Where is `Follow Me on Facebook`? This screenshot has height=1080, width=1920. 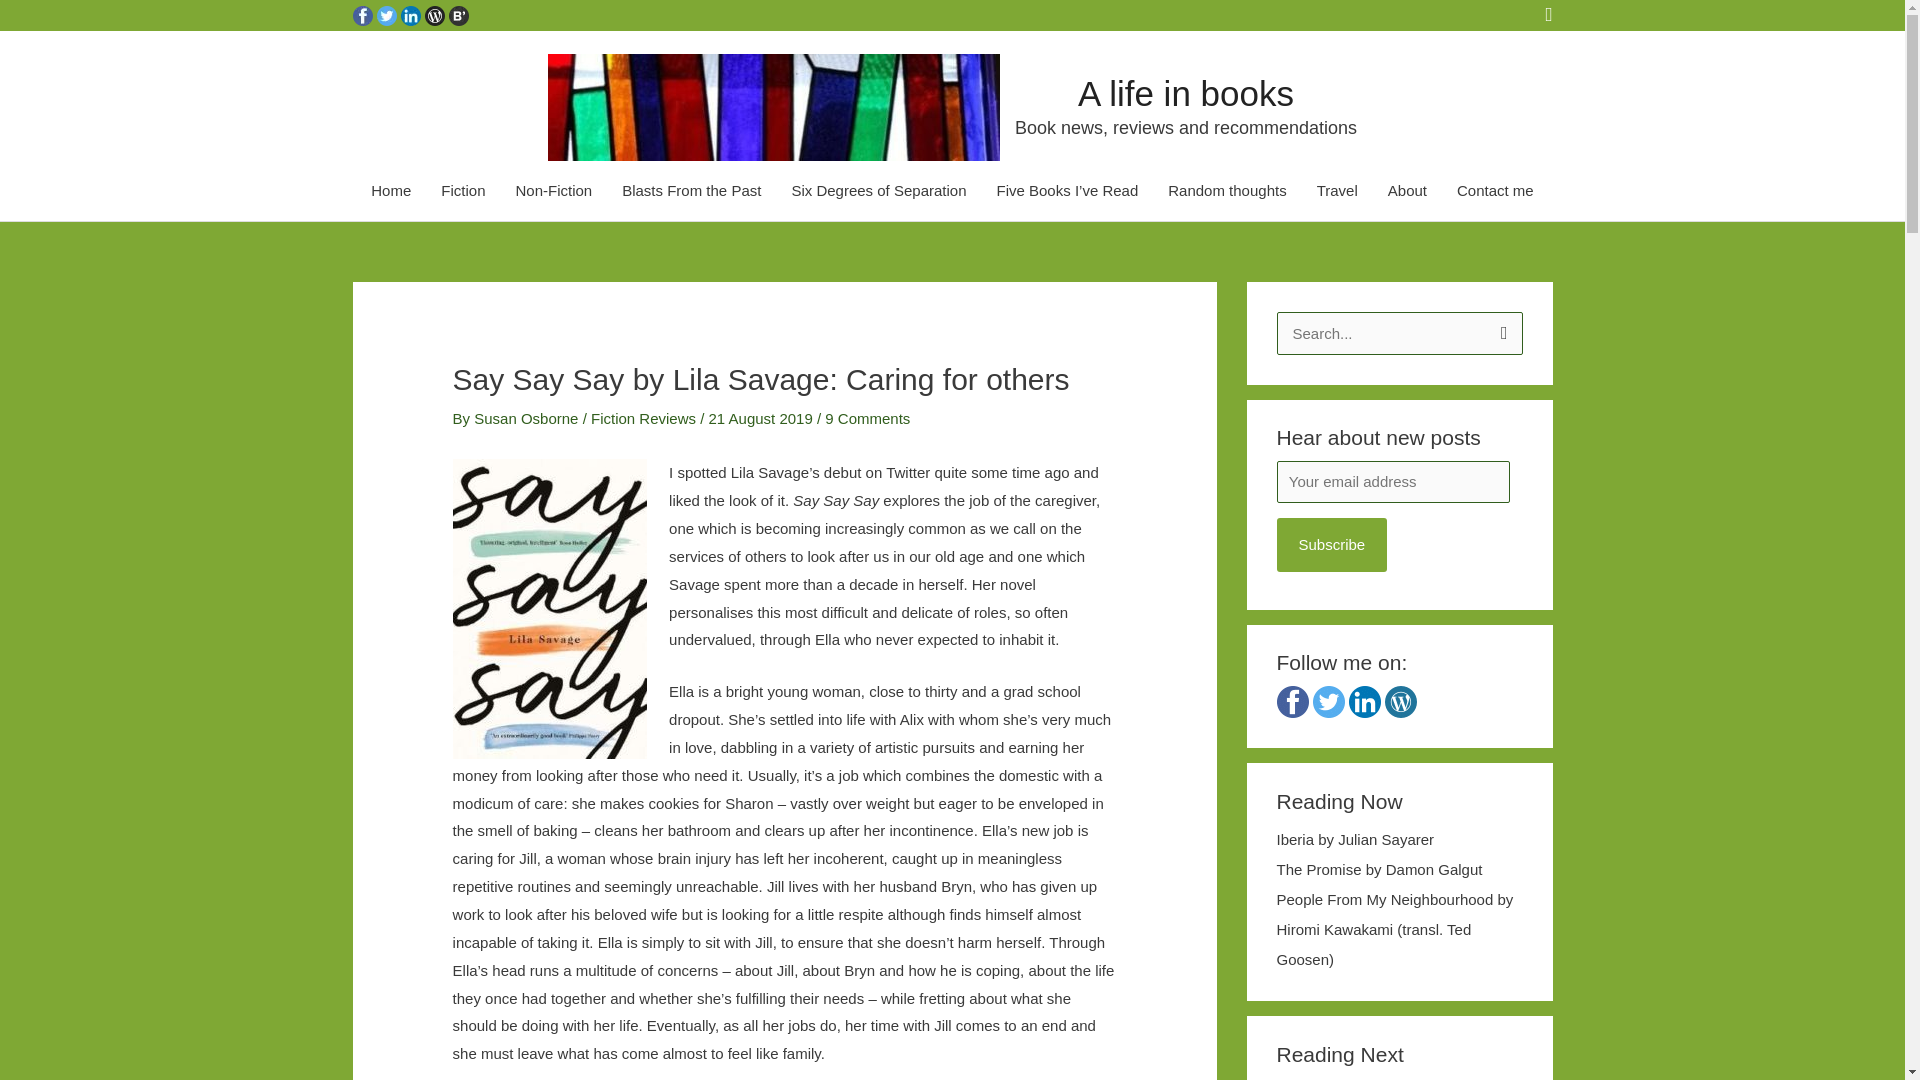
Follow Me on Facebook is located at coordinates (362, 14).